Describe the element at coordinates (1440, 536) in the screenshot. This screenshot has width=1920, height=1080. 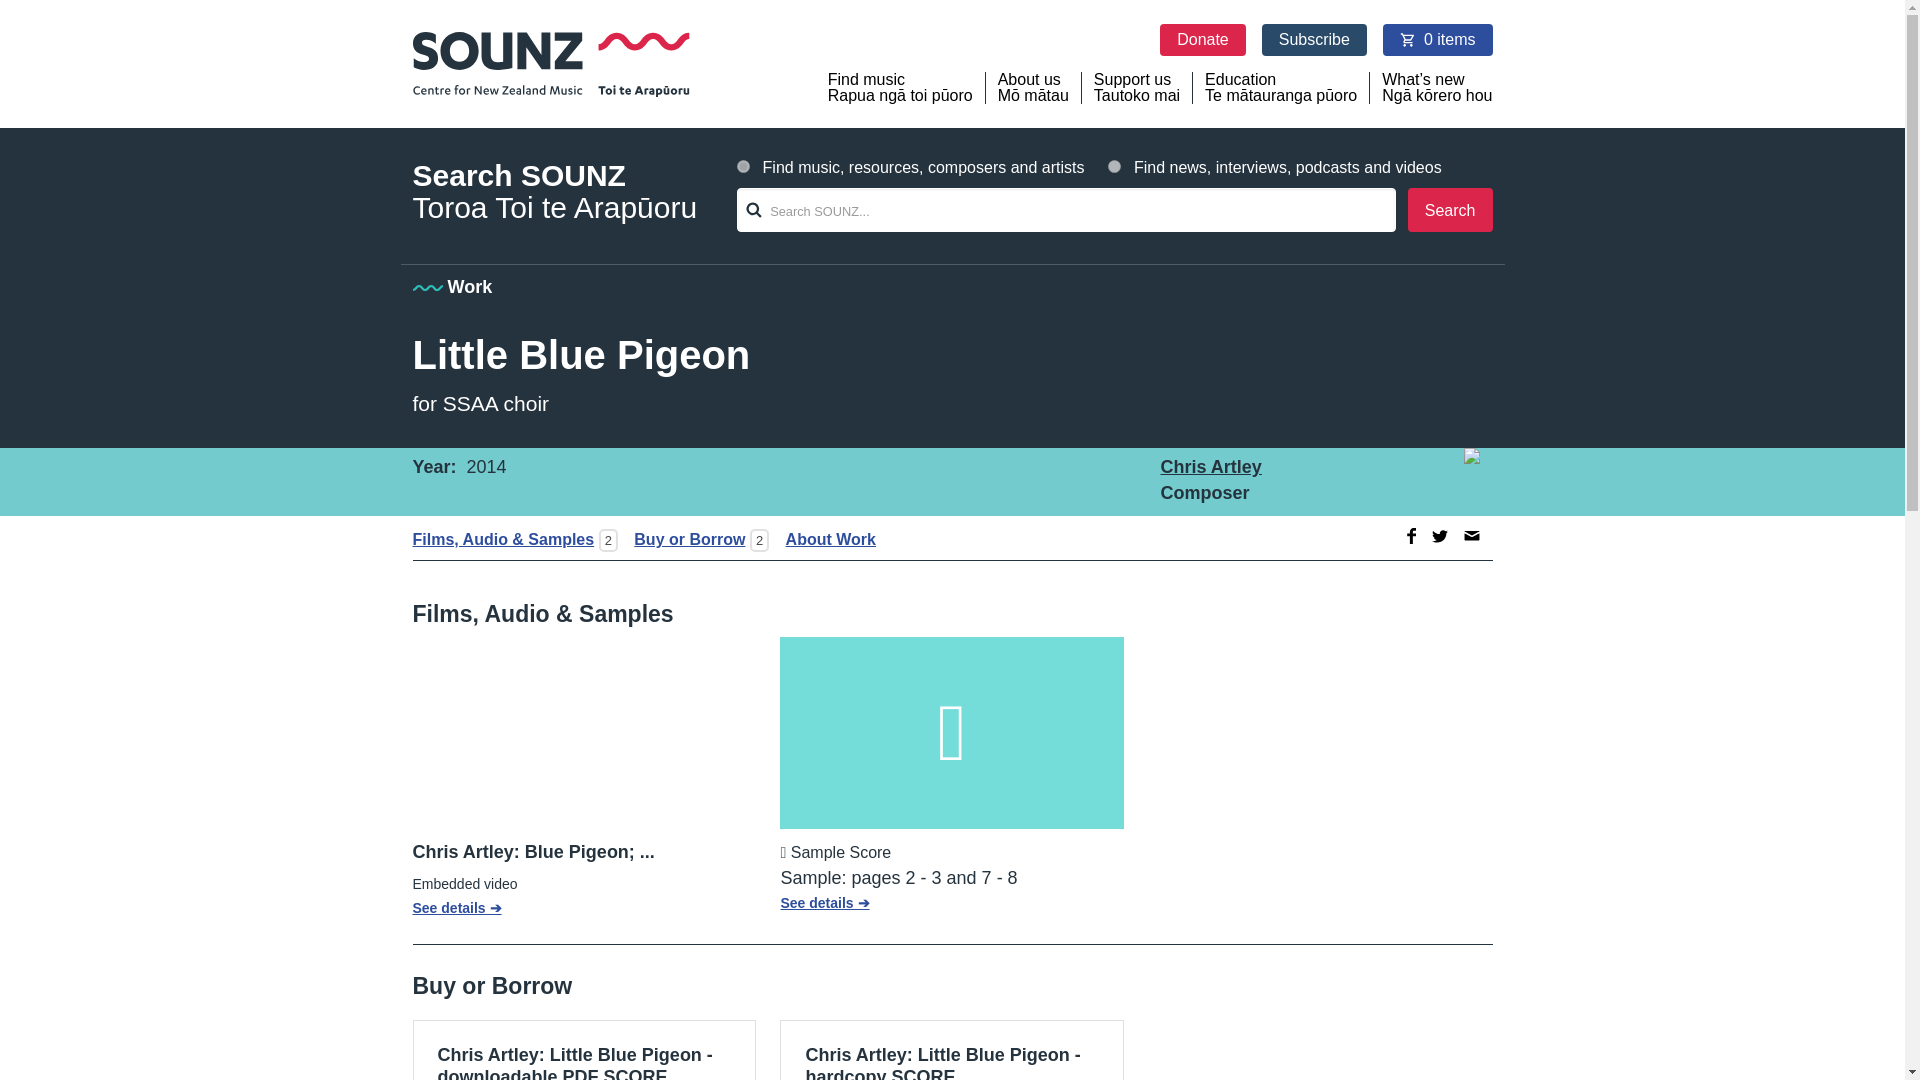
I see `Share to Twitter` at that location.